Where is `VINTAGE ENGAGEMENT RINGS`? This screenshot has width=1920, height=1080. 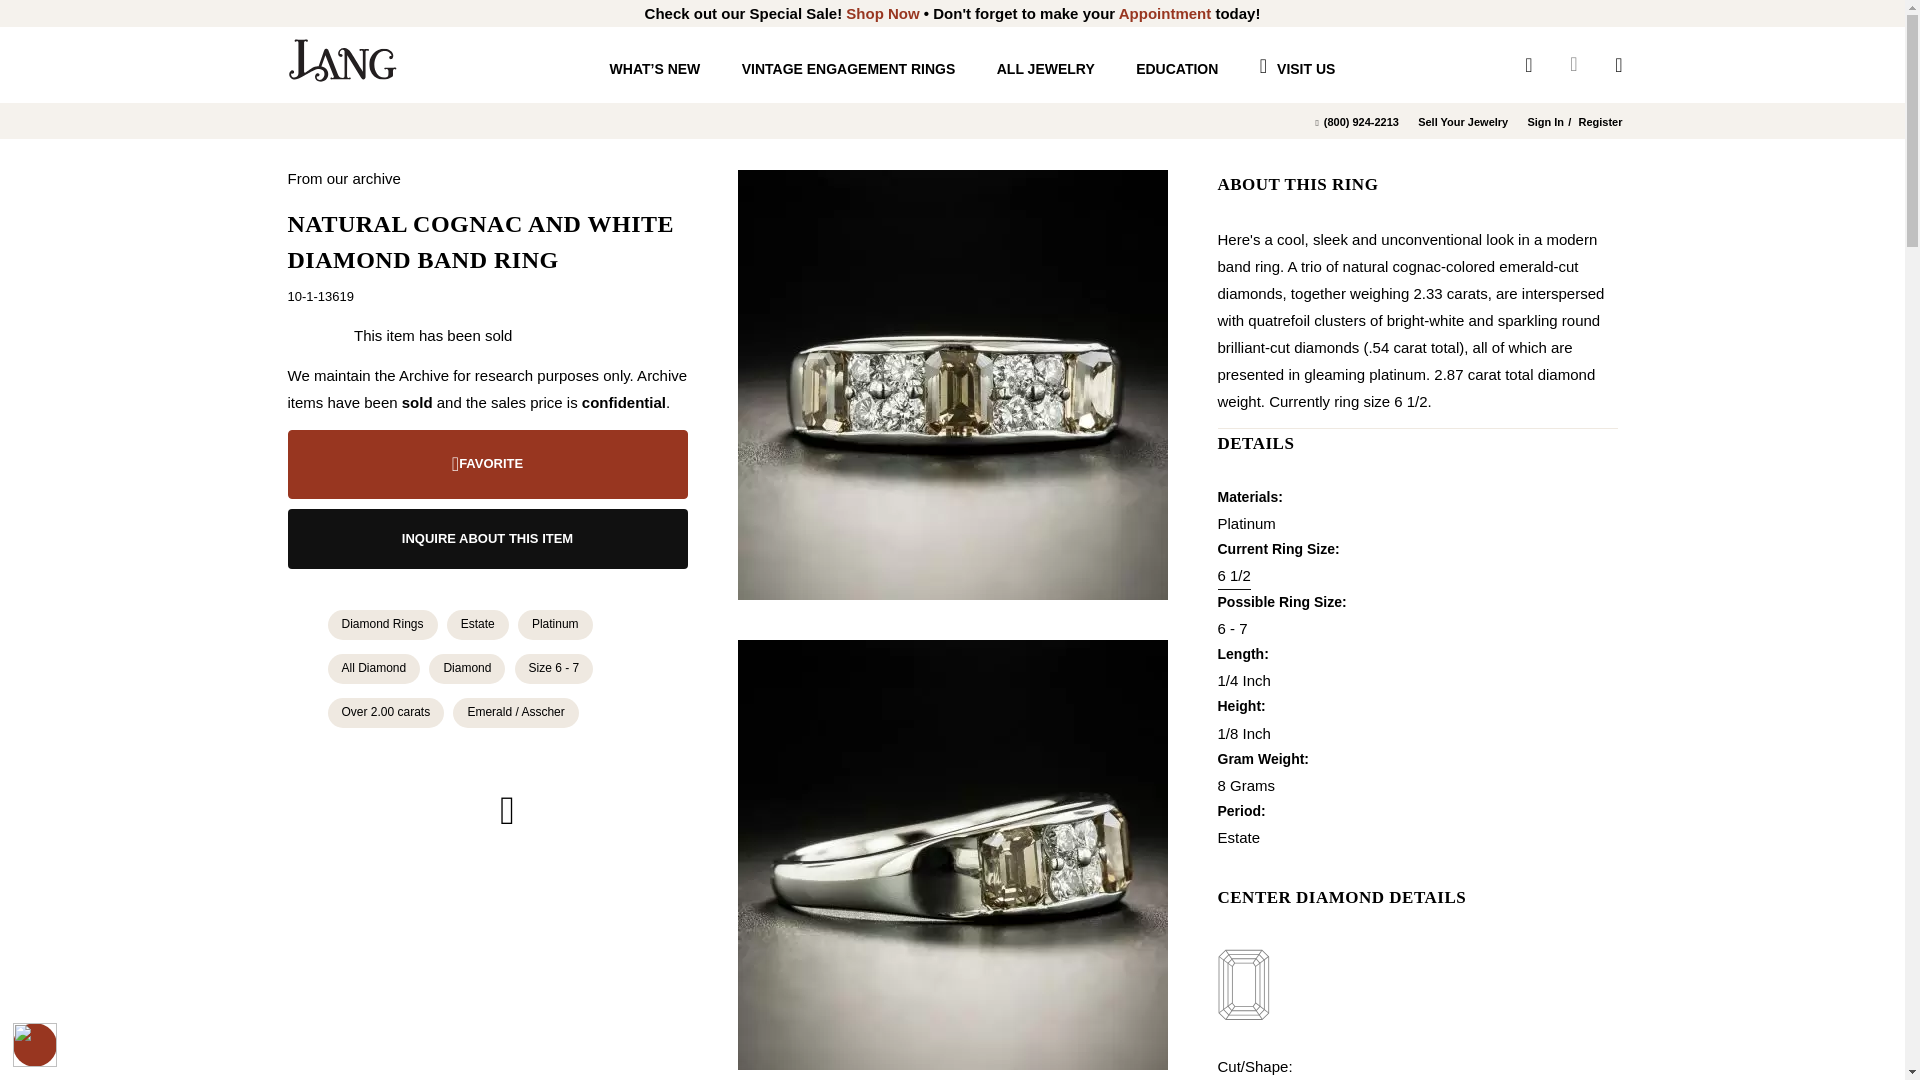
VINTAGE ENGAGEMENT RINGS is located at coordinates (848, 86).